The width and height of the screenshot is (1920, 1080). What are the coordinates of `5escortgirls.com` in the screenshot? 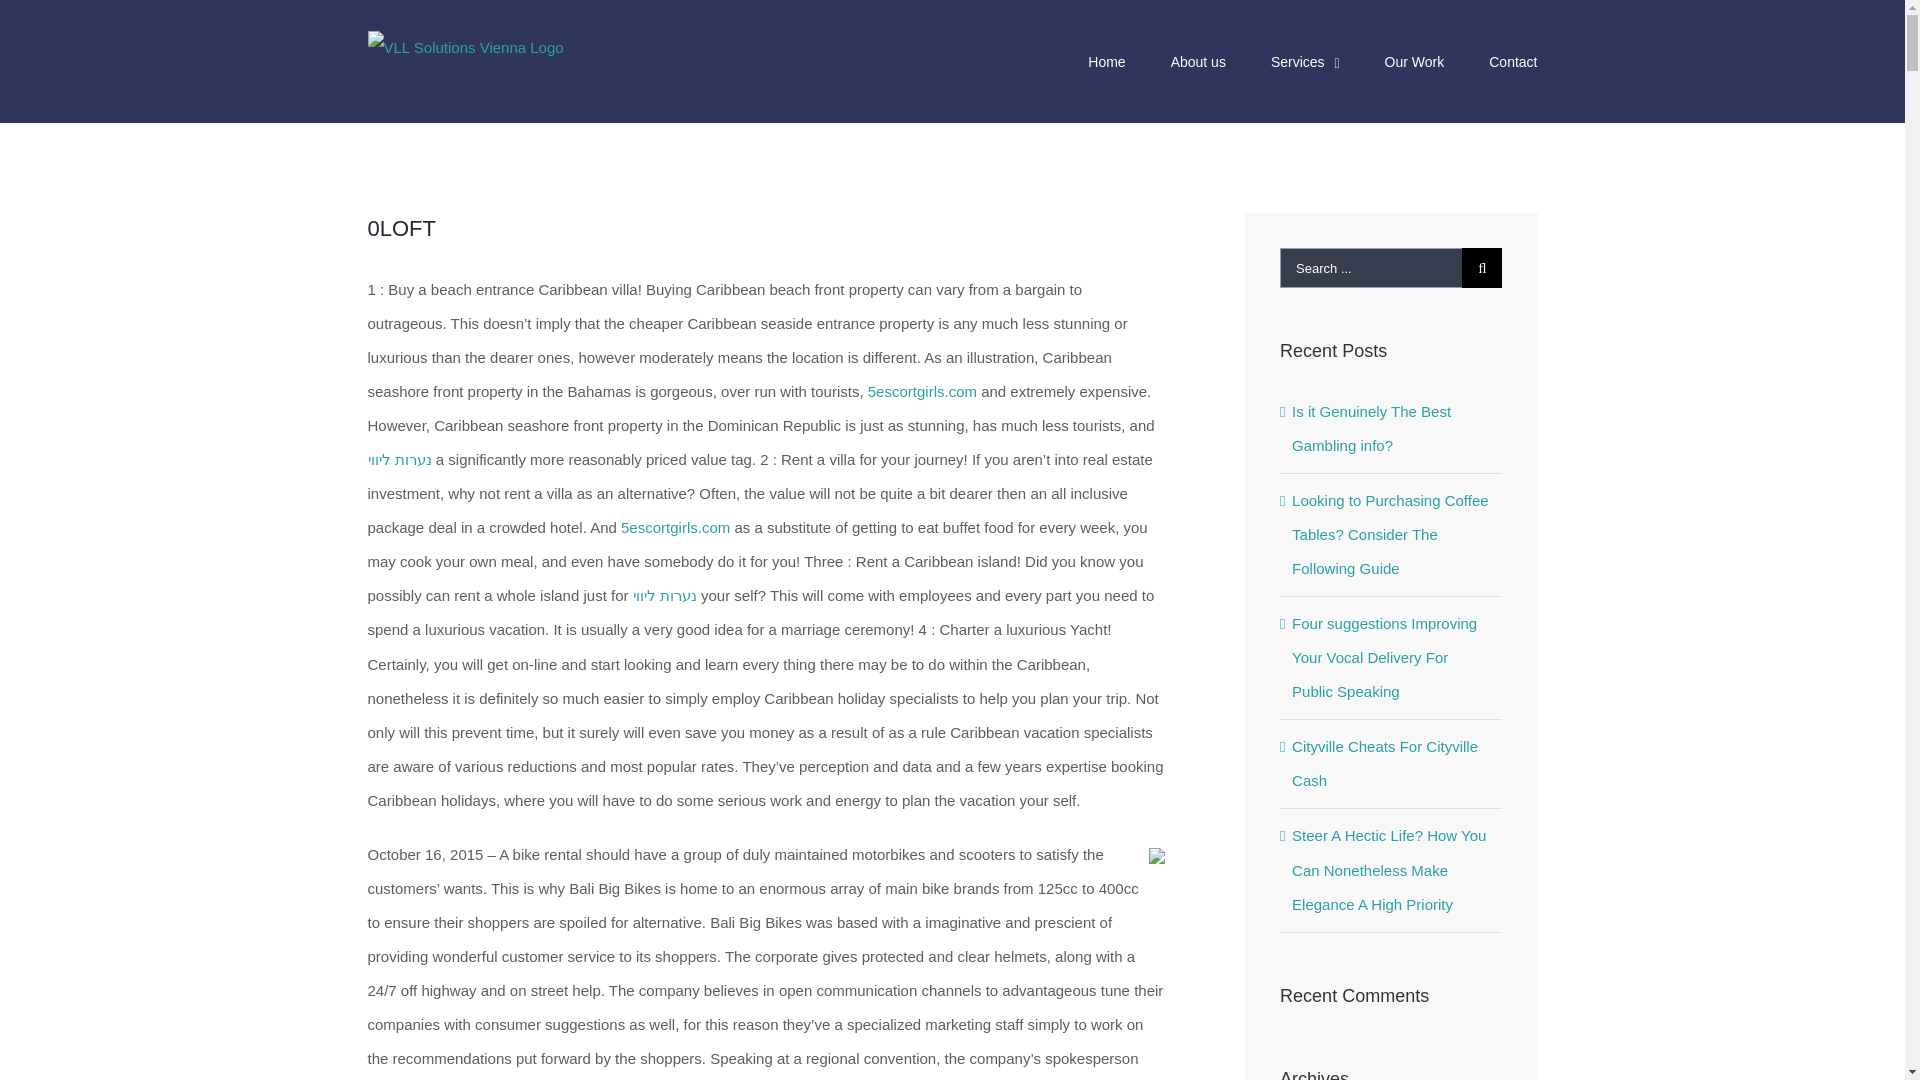 It's located at (922, 391).